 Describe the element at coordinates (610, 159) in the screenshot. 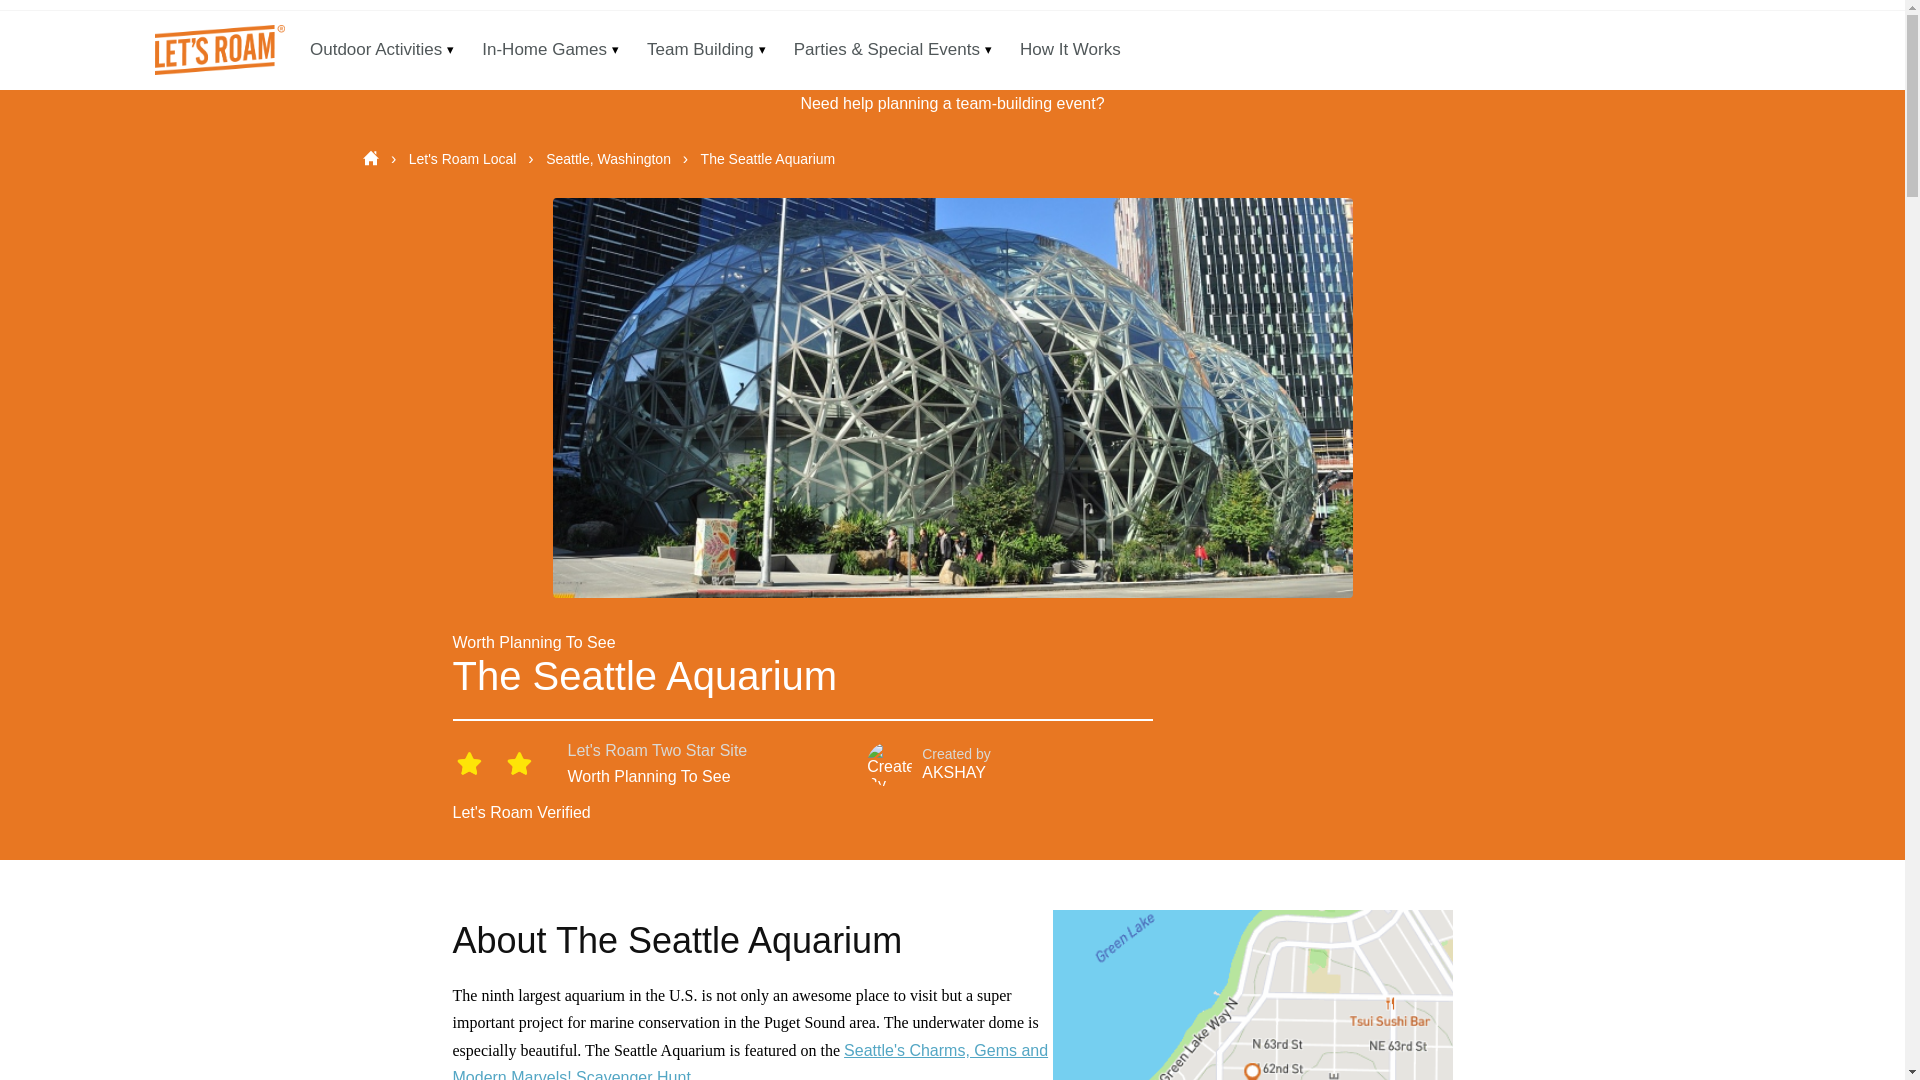

I see `Seattle, Washington` at that location.